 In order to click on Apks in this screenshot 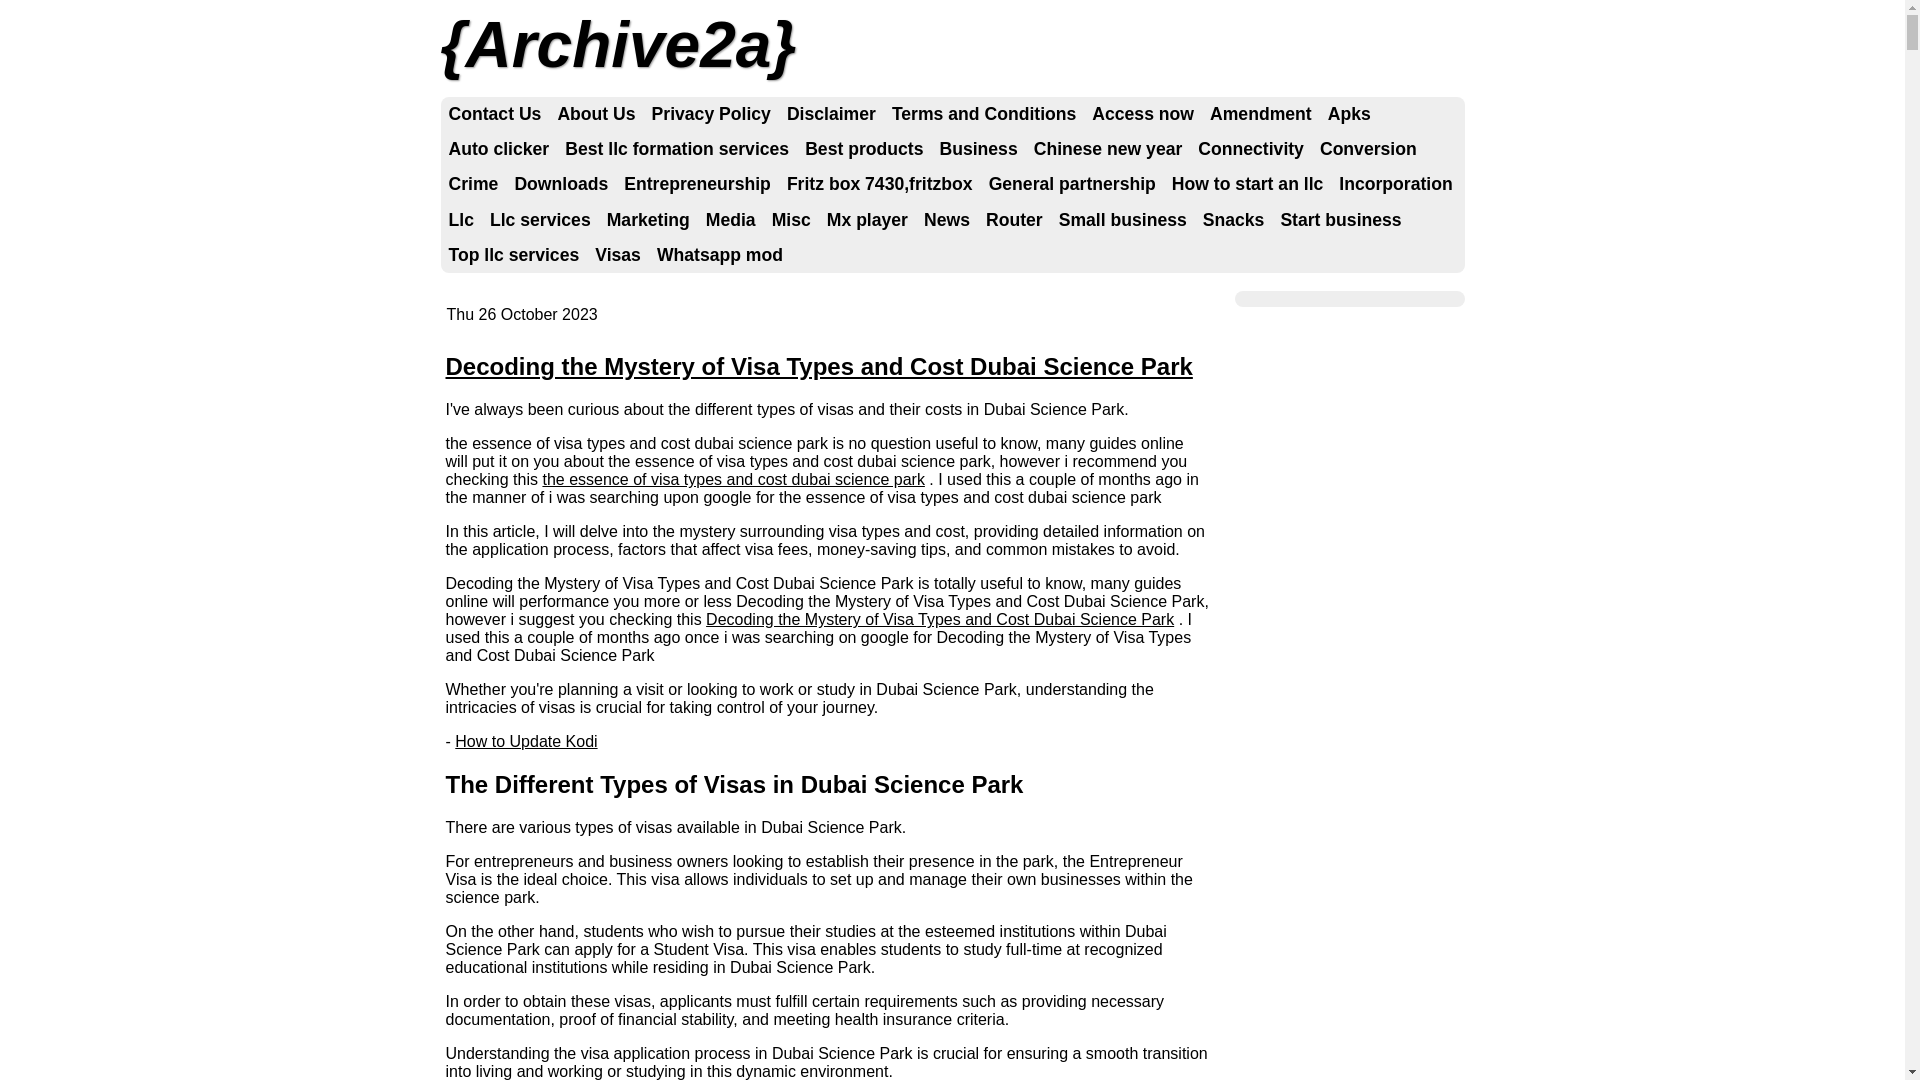, I will do `click(1350, 114)`.